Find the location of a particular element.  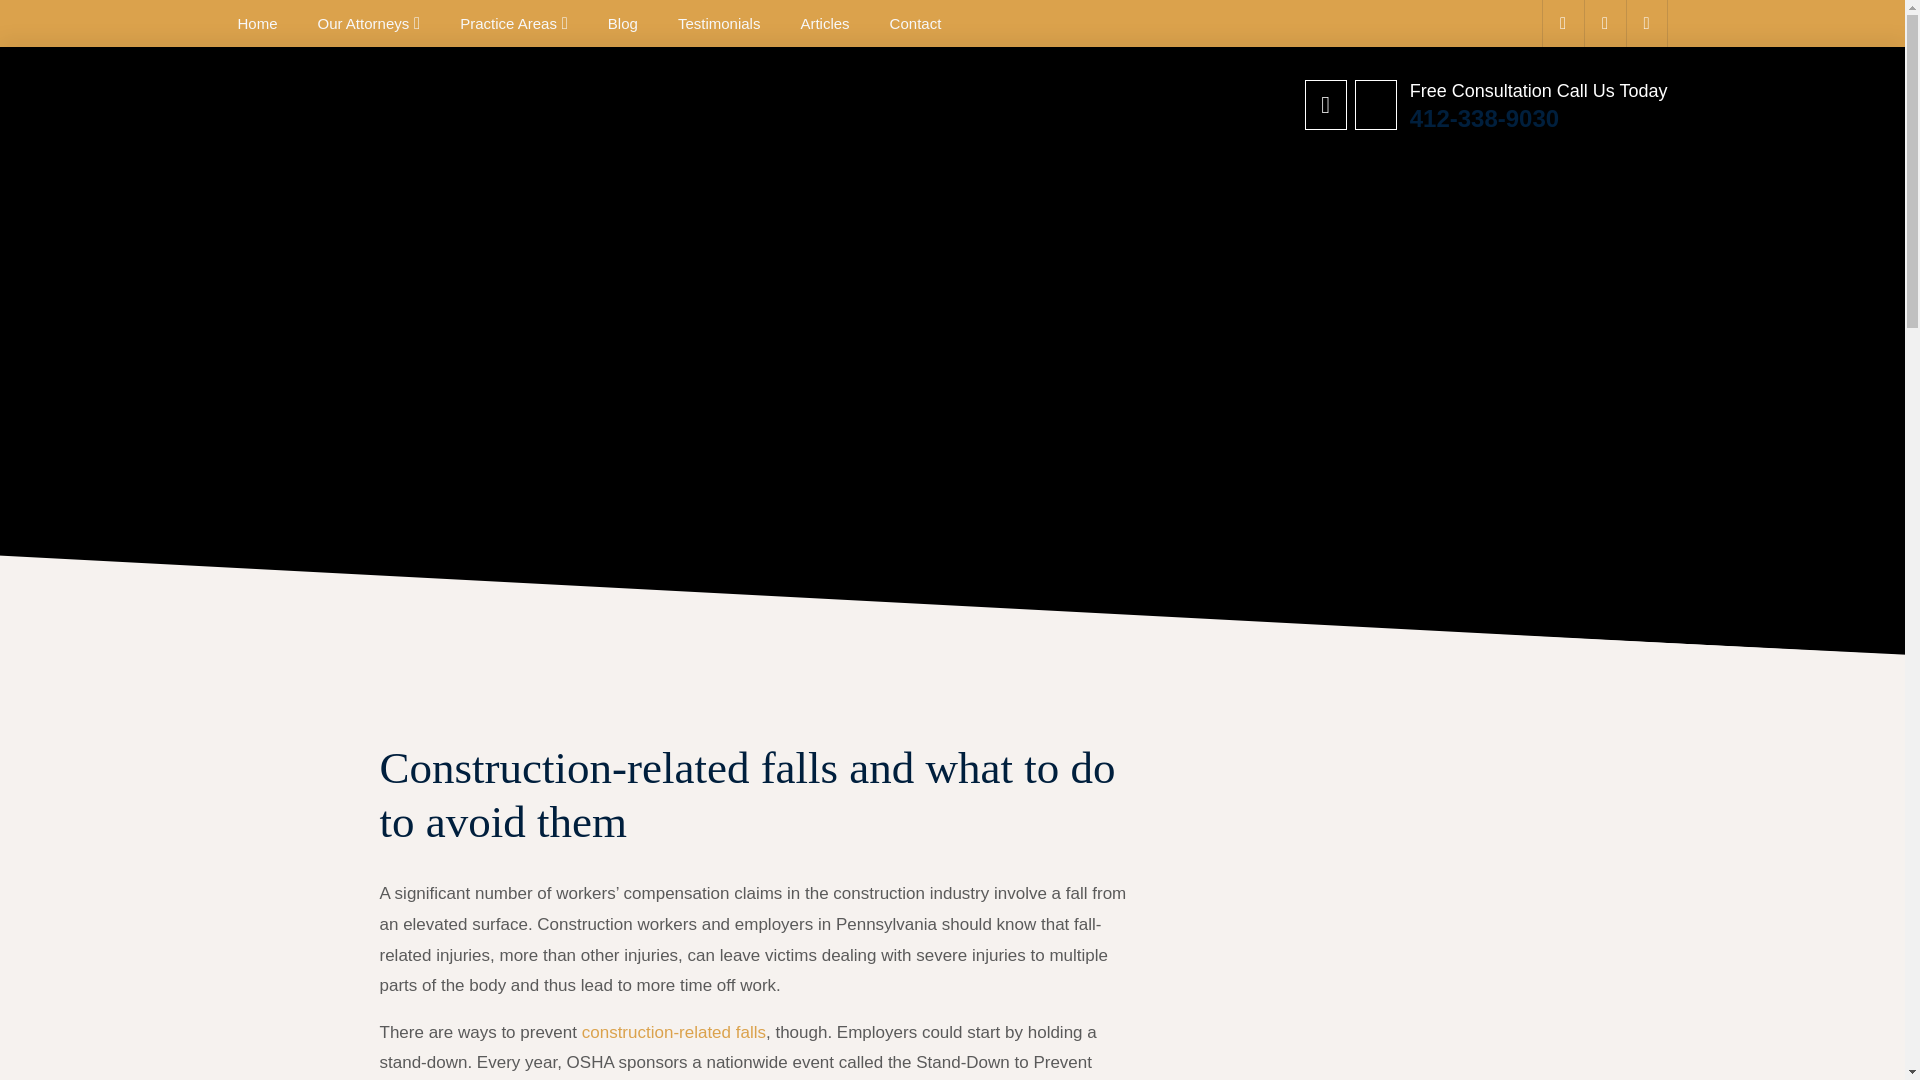

412-338-9030 is located at coordinates (1538, 118).